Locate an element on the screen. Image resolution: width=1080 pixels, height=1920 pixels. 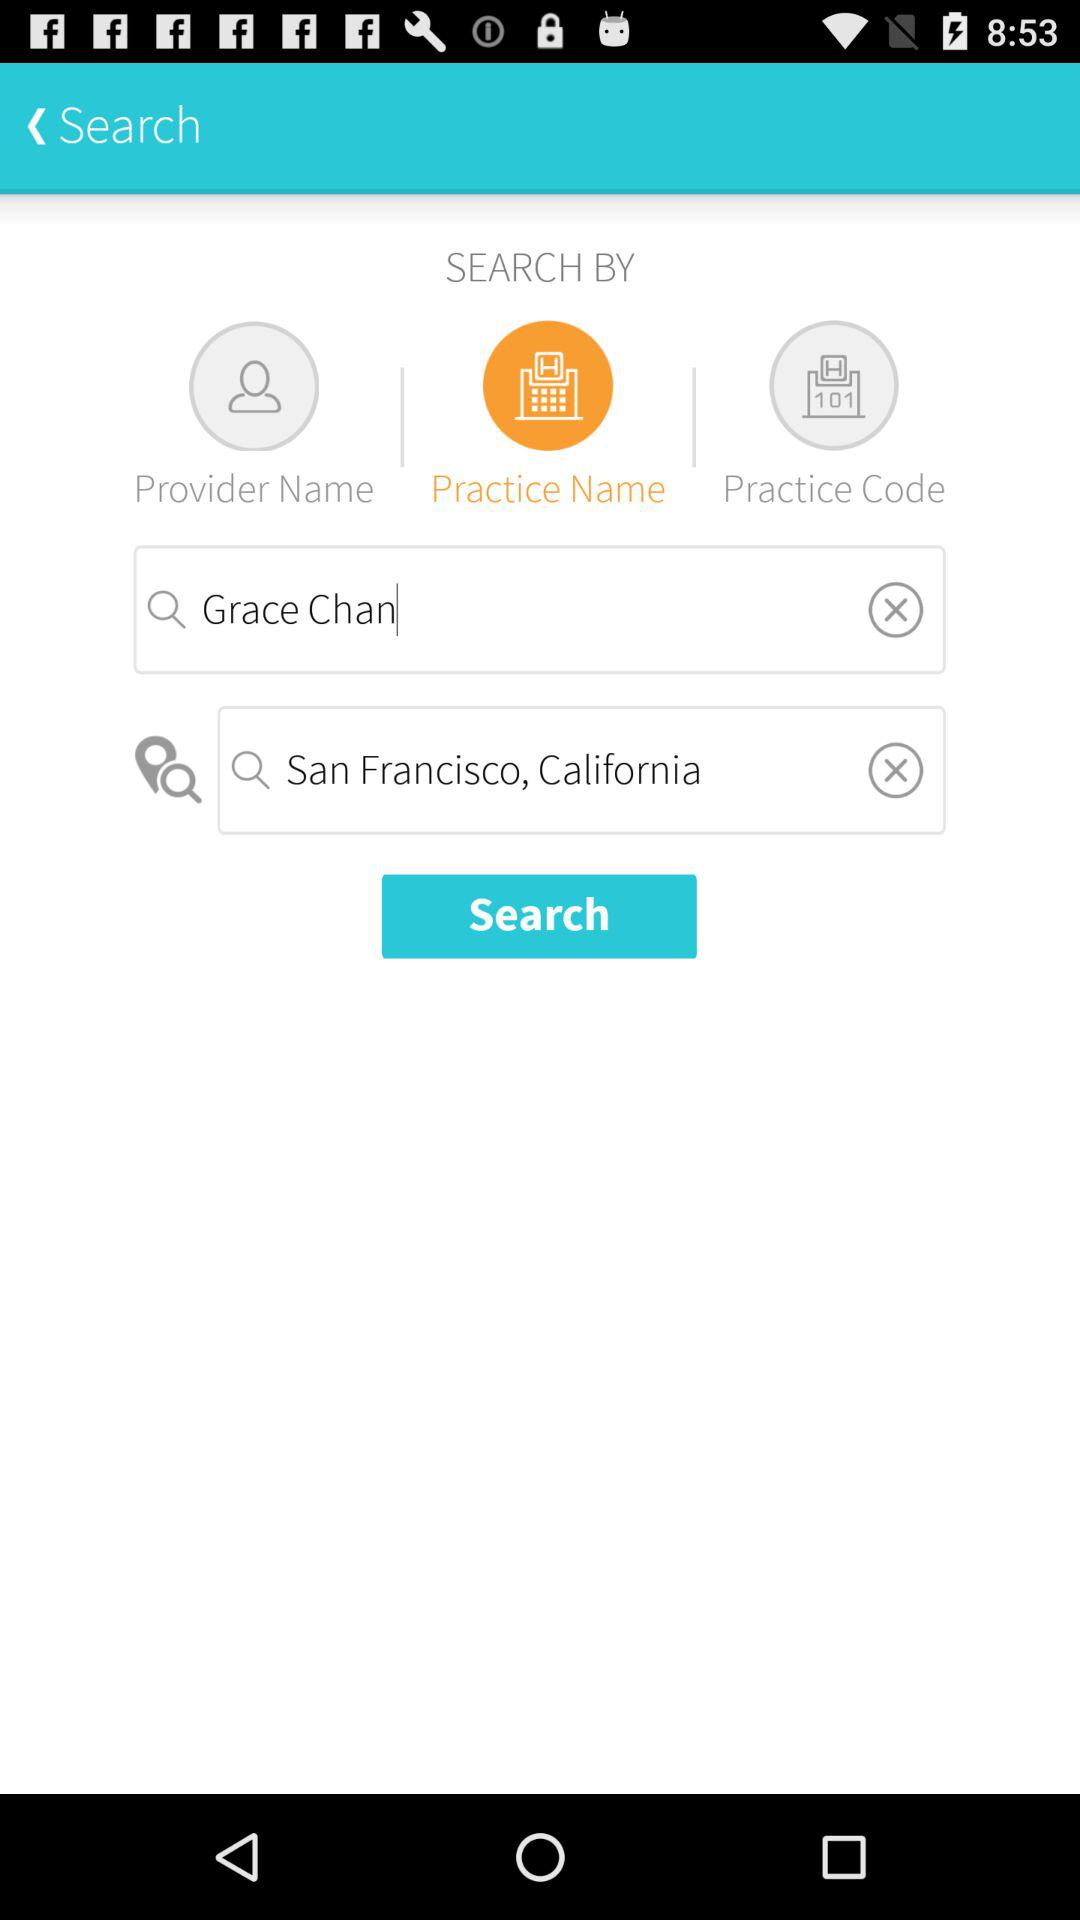
tap the item above the grace chan is located at coordinates (834, 416).